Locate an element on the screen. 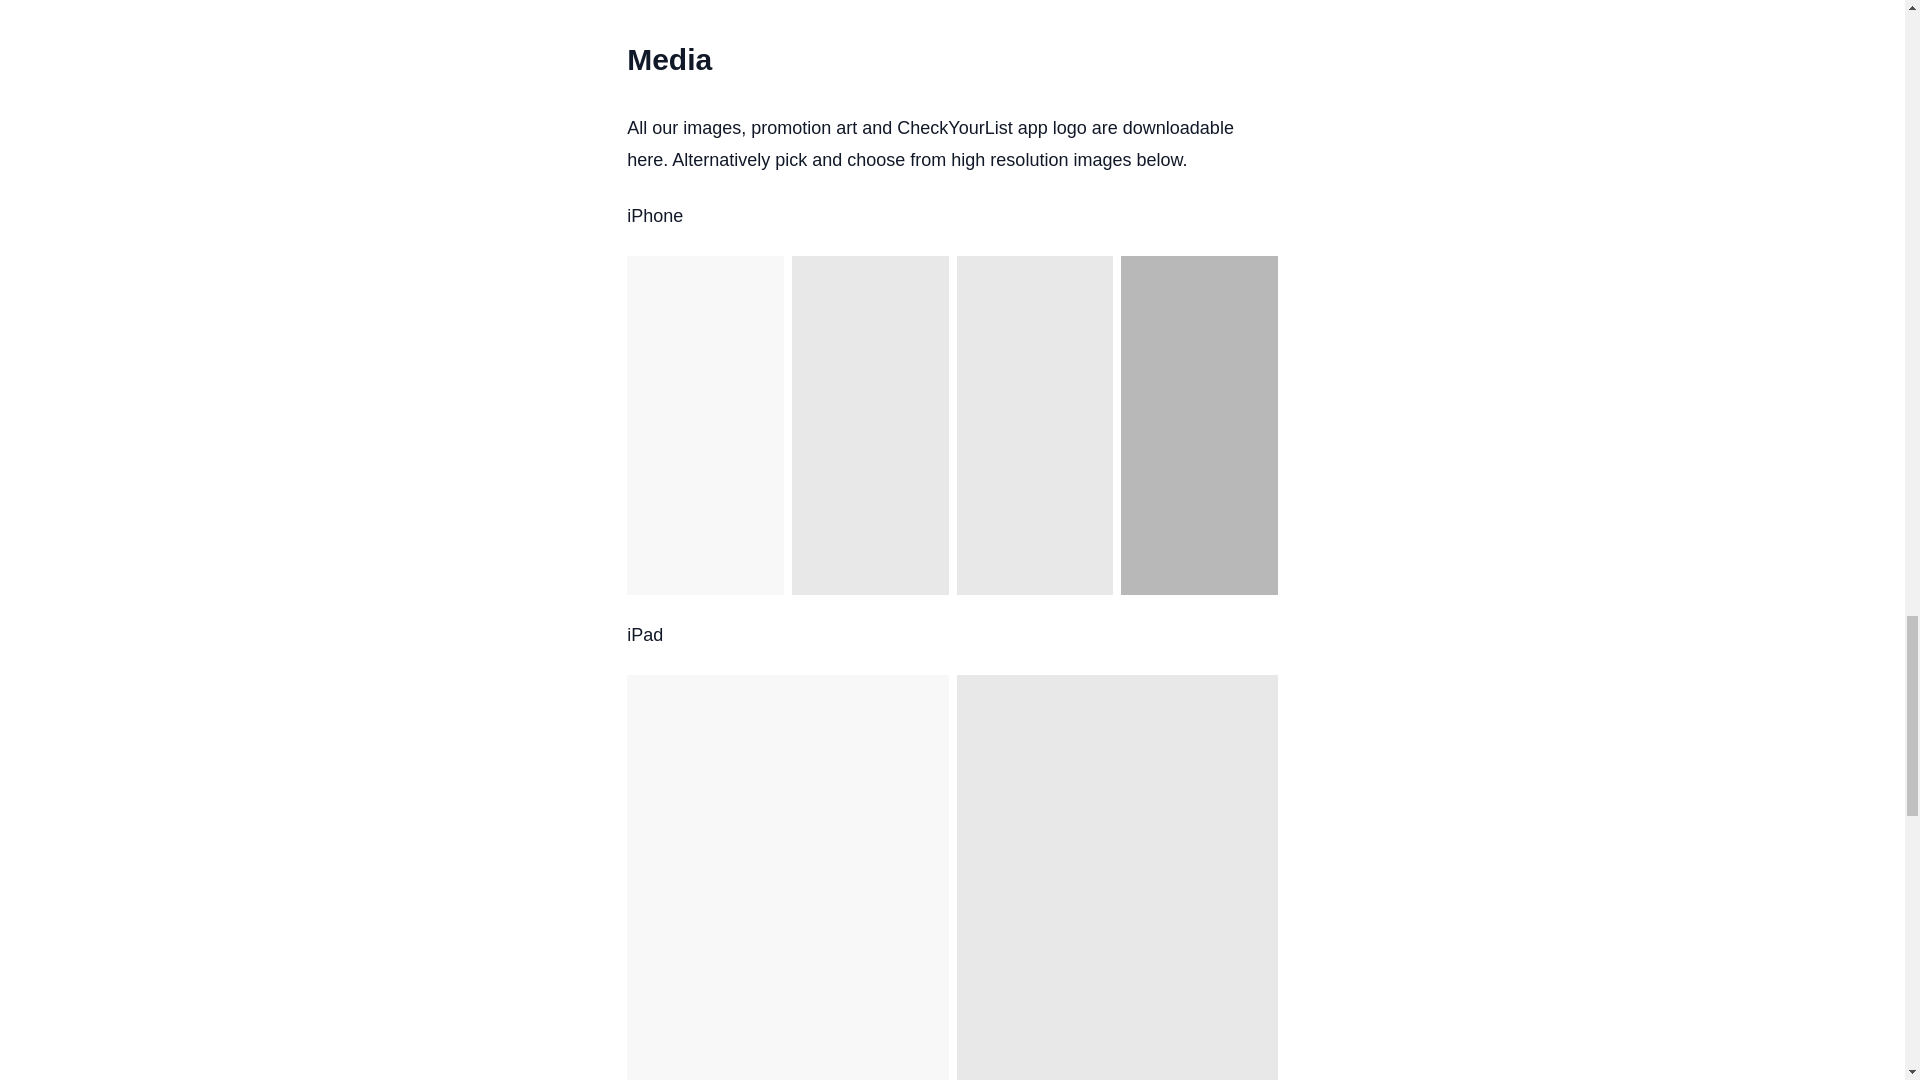 This screenshot has width=1920, height=1080. CheckYourList app logo are downloadable here is located at coordinates (930, 143).